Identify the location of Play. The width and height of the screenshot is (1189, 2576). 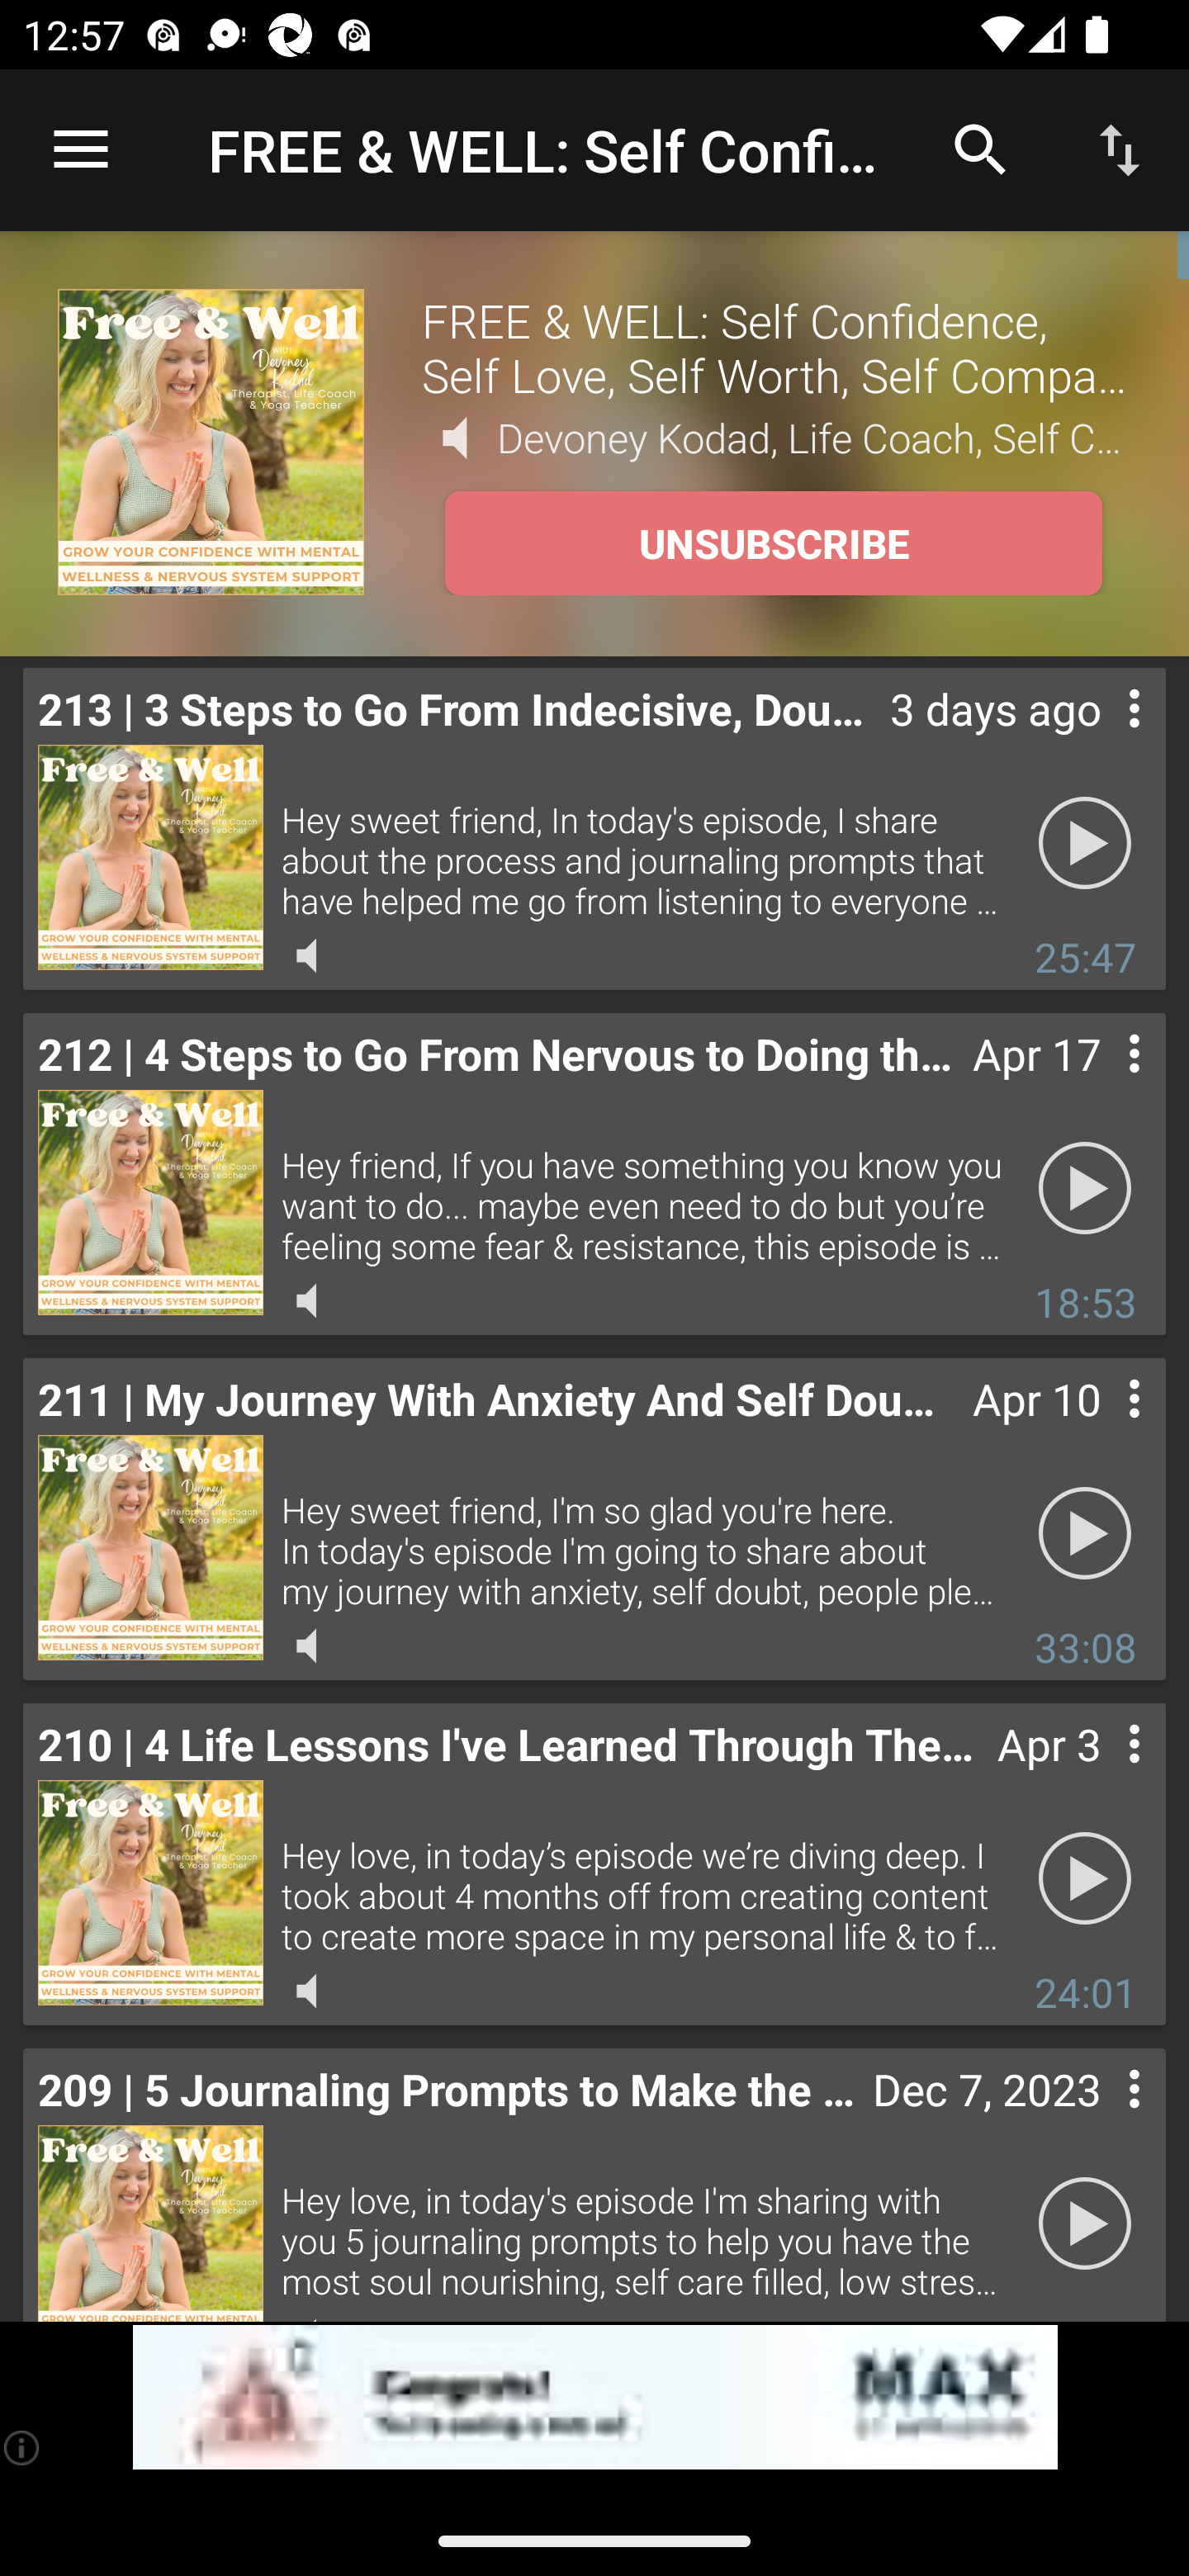
(1085, 1189).